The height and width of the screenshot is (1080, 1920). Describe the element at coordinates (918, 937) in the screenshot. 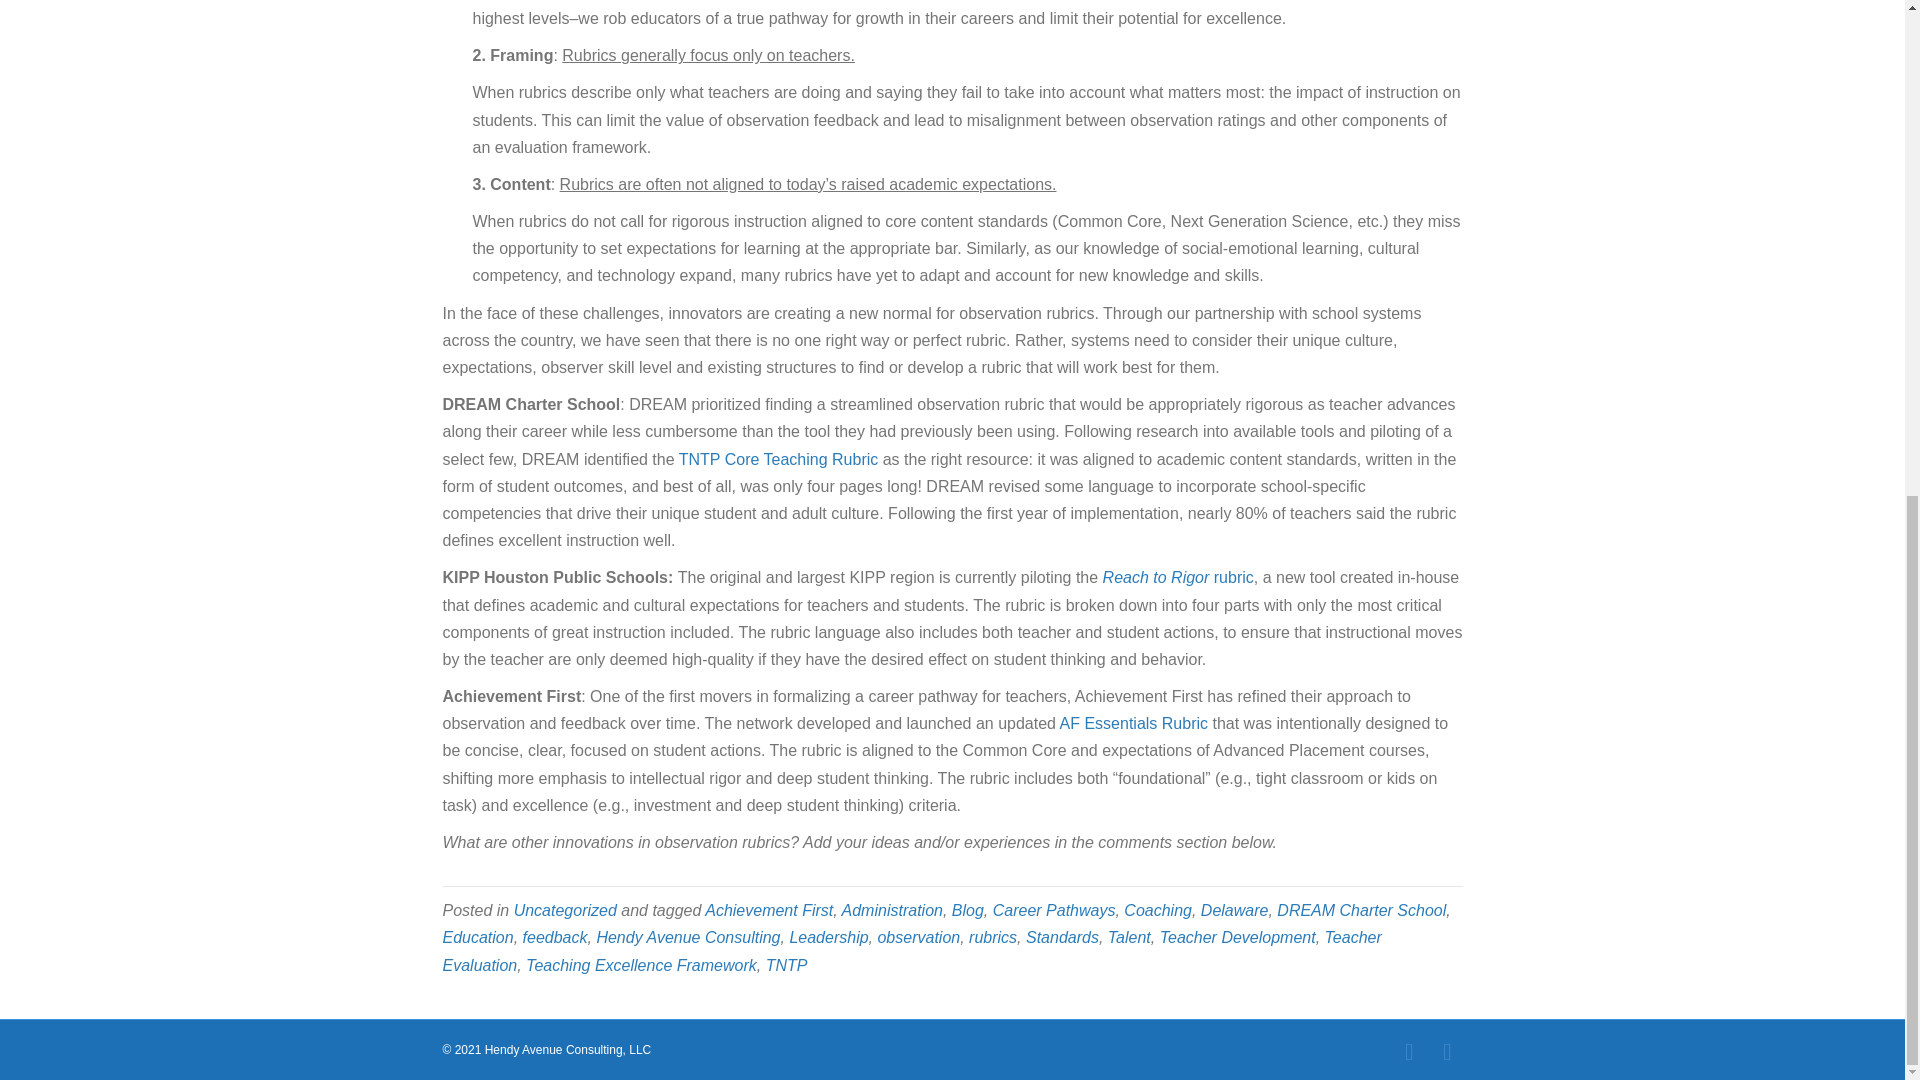

I see `observation` at that location.